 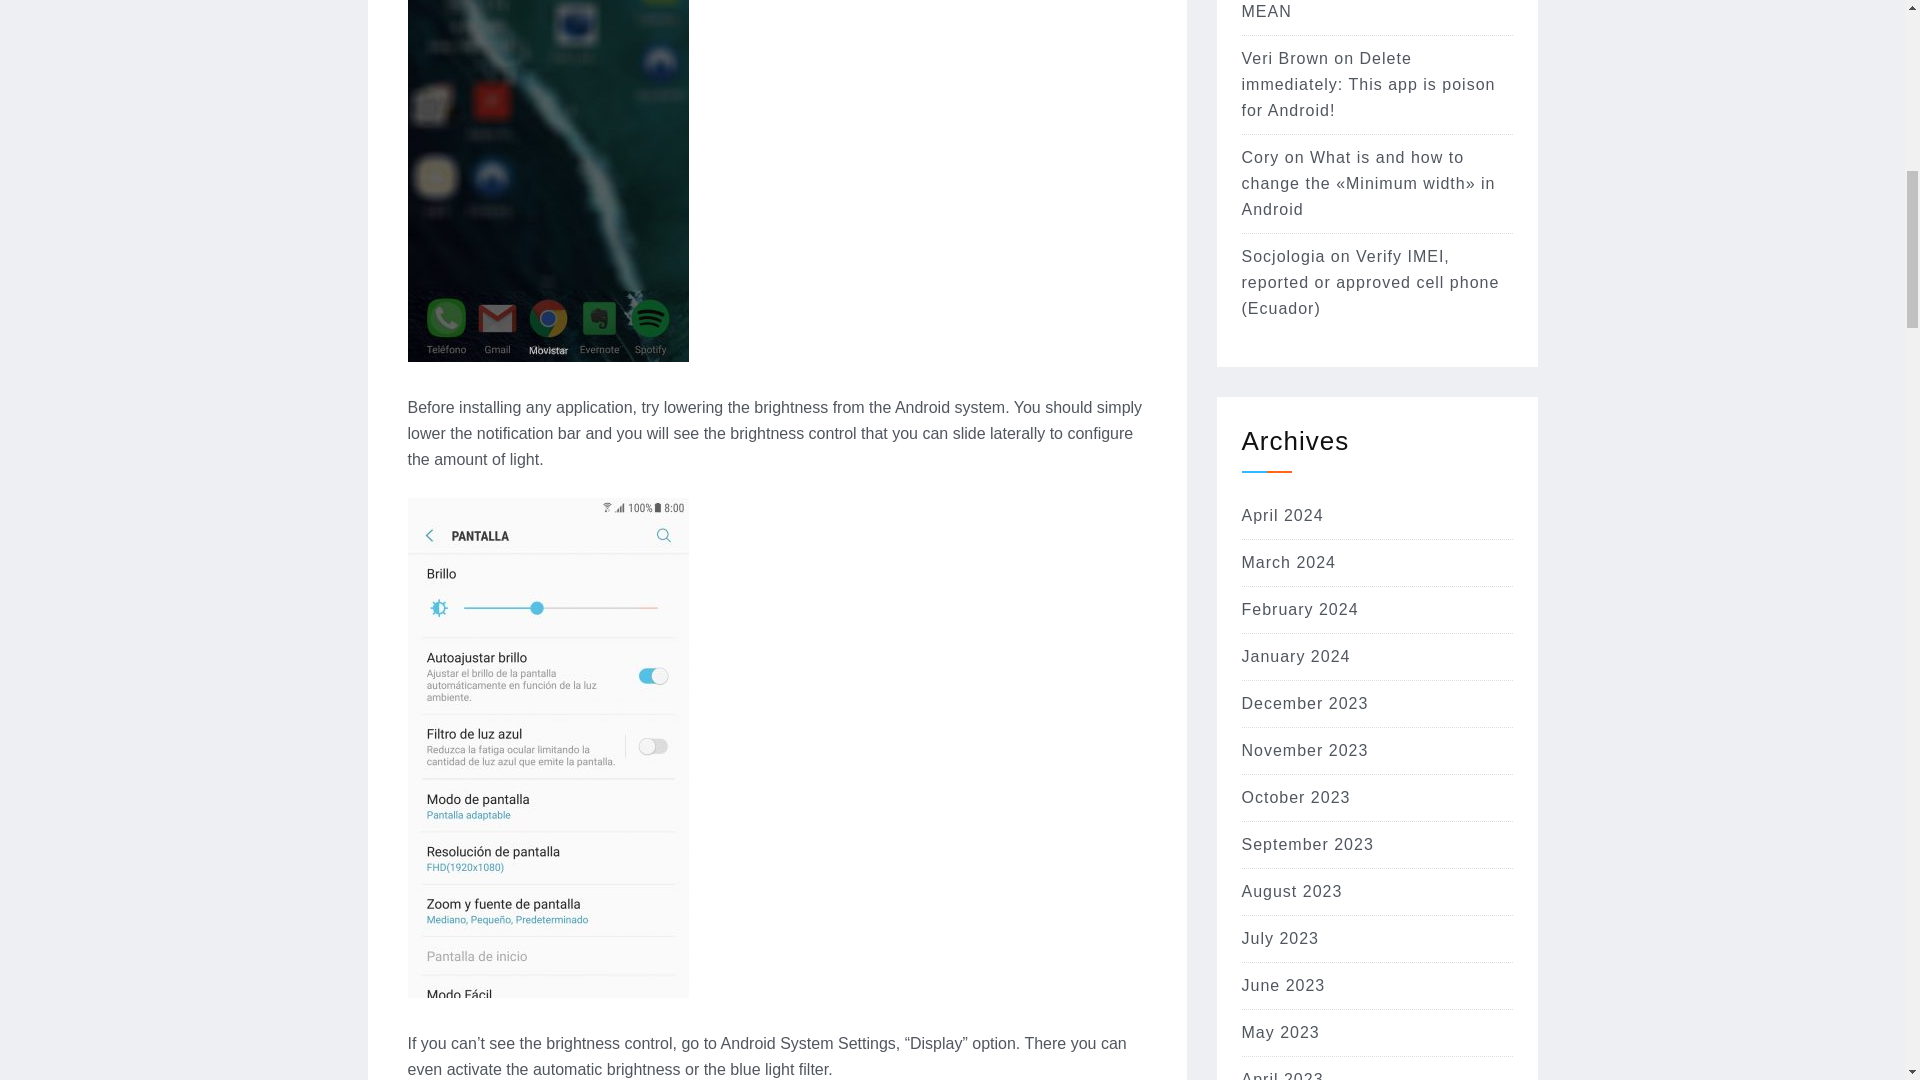 I want to click on August 2023, so click(x=1292, y=891).